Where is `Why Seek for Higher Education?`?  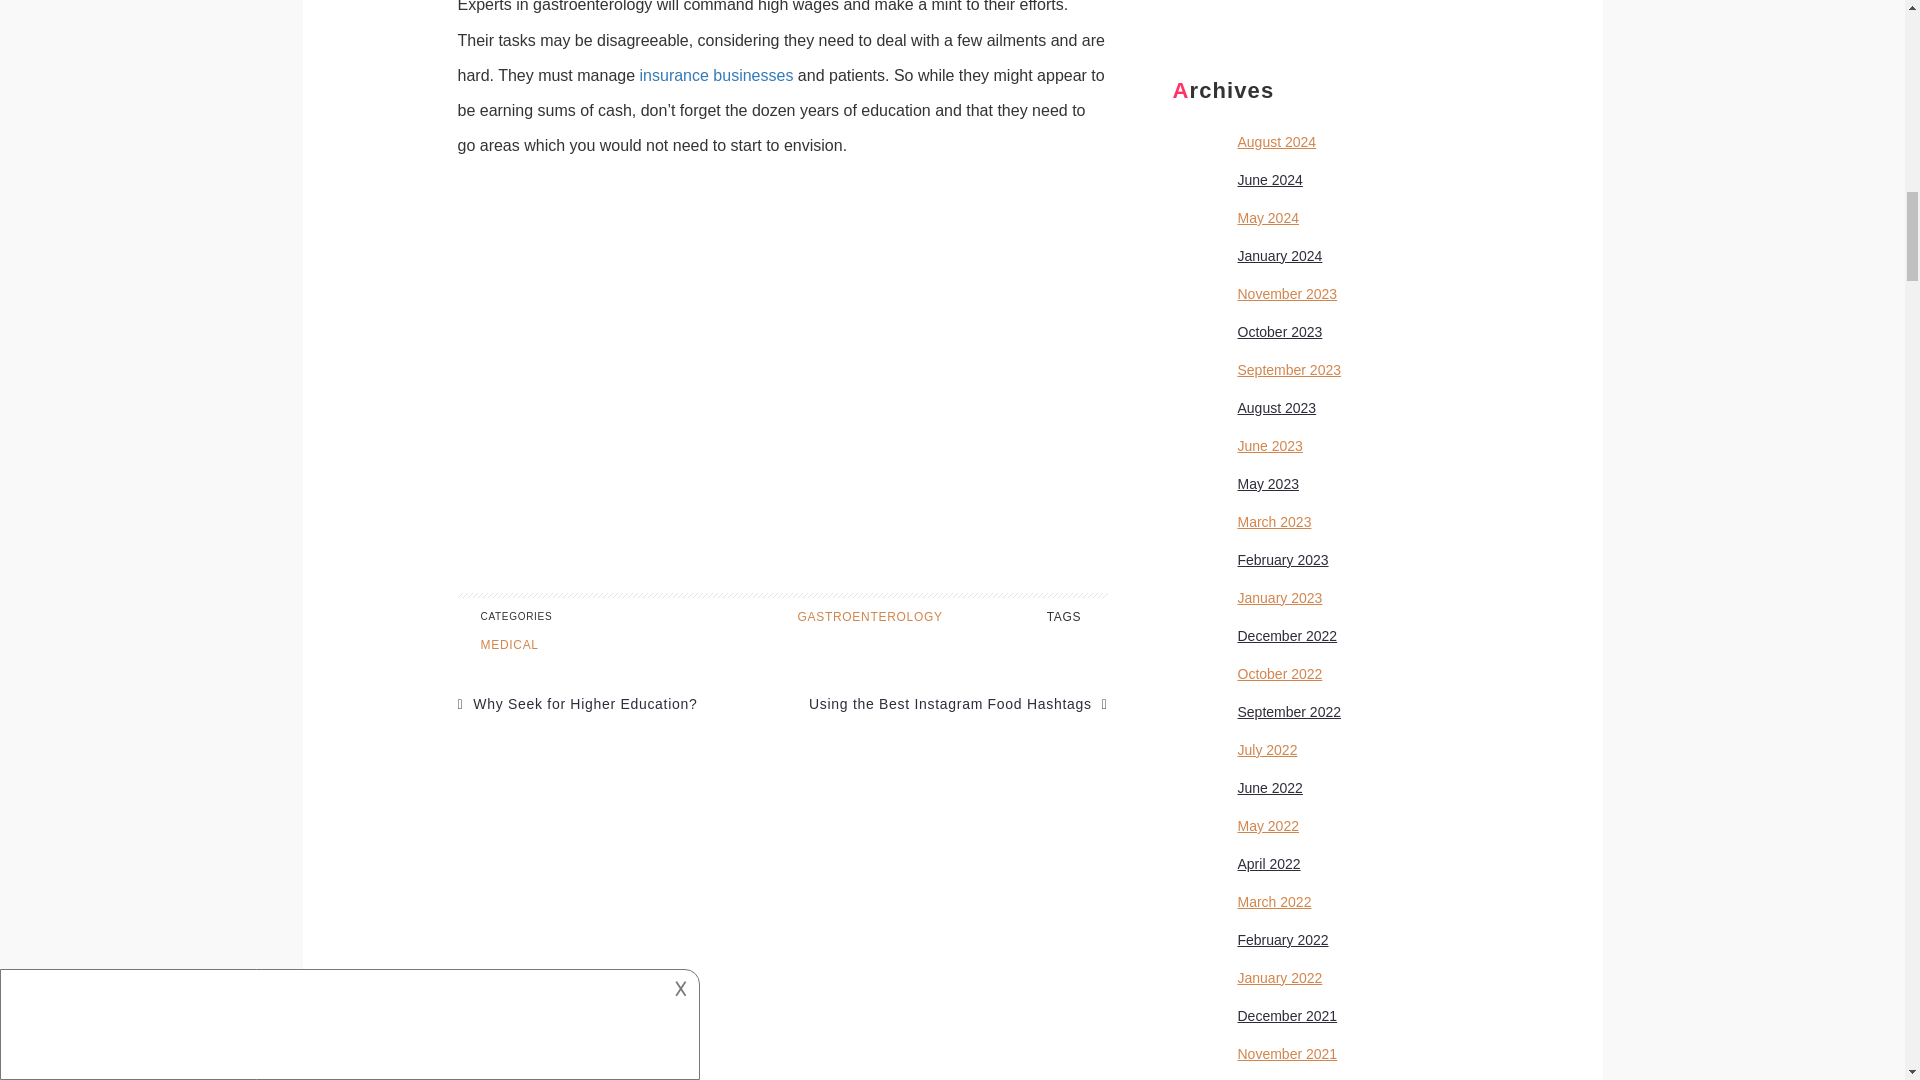 Why Seek for Higher Education? is located at coordinates (578, 703).